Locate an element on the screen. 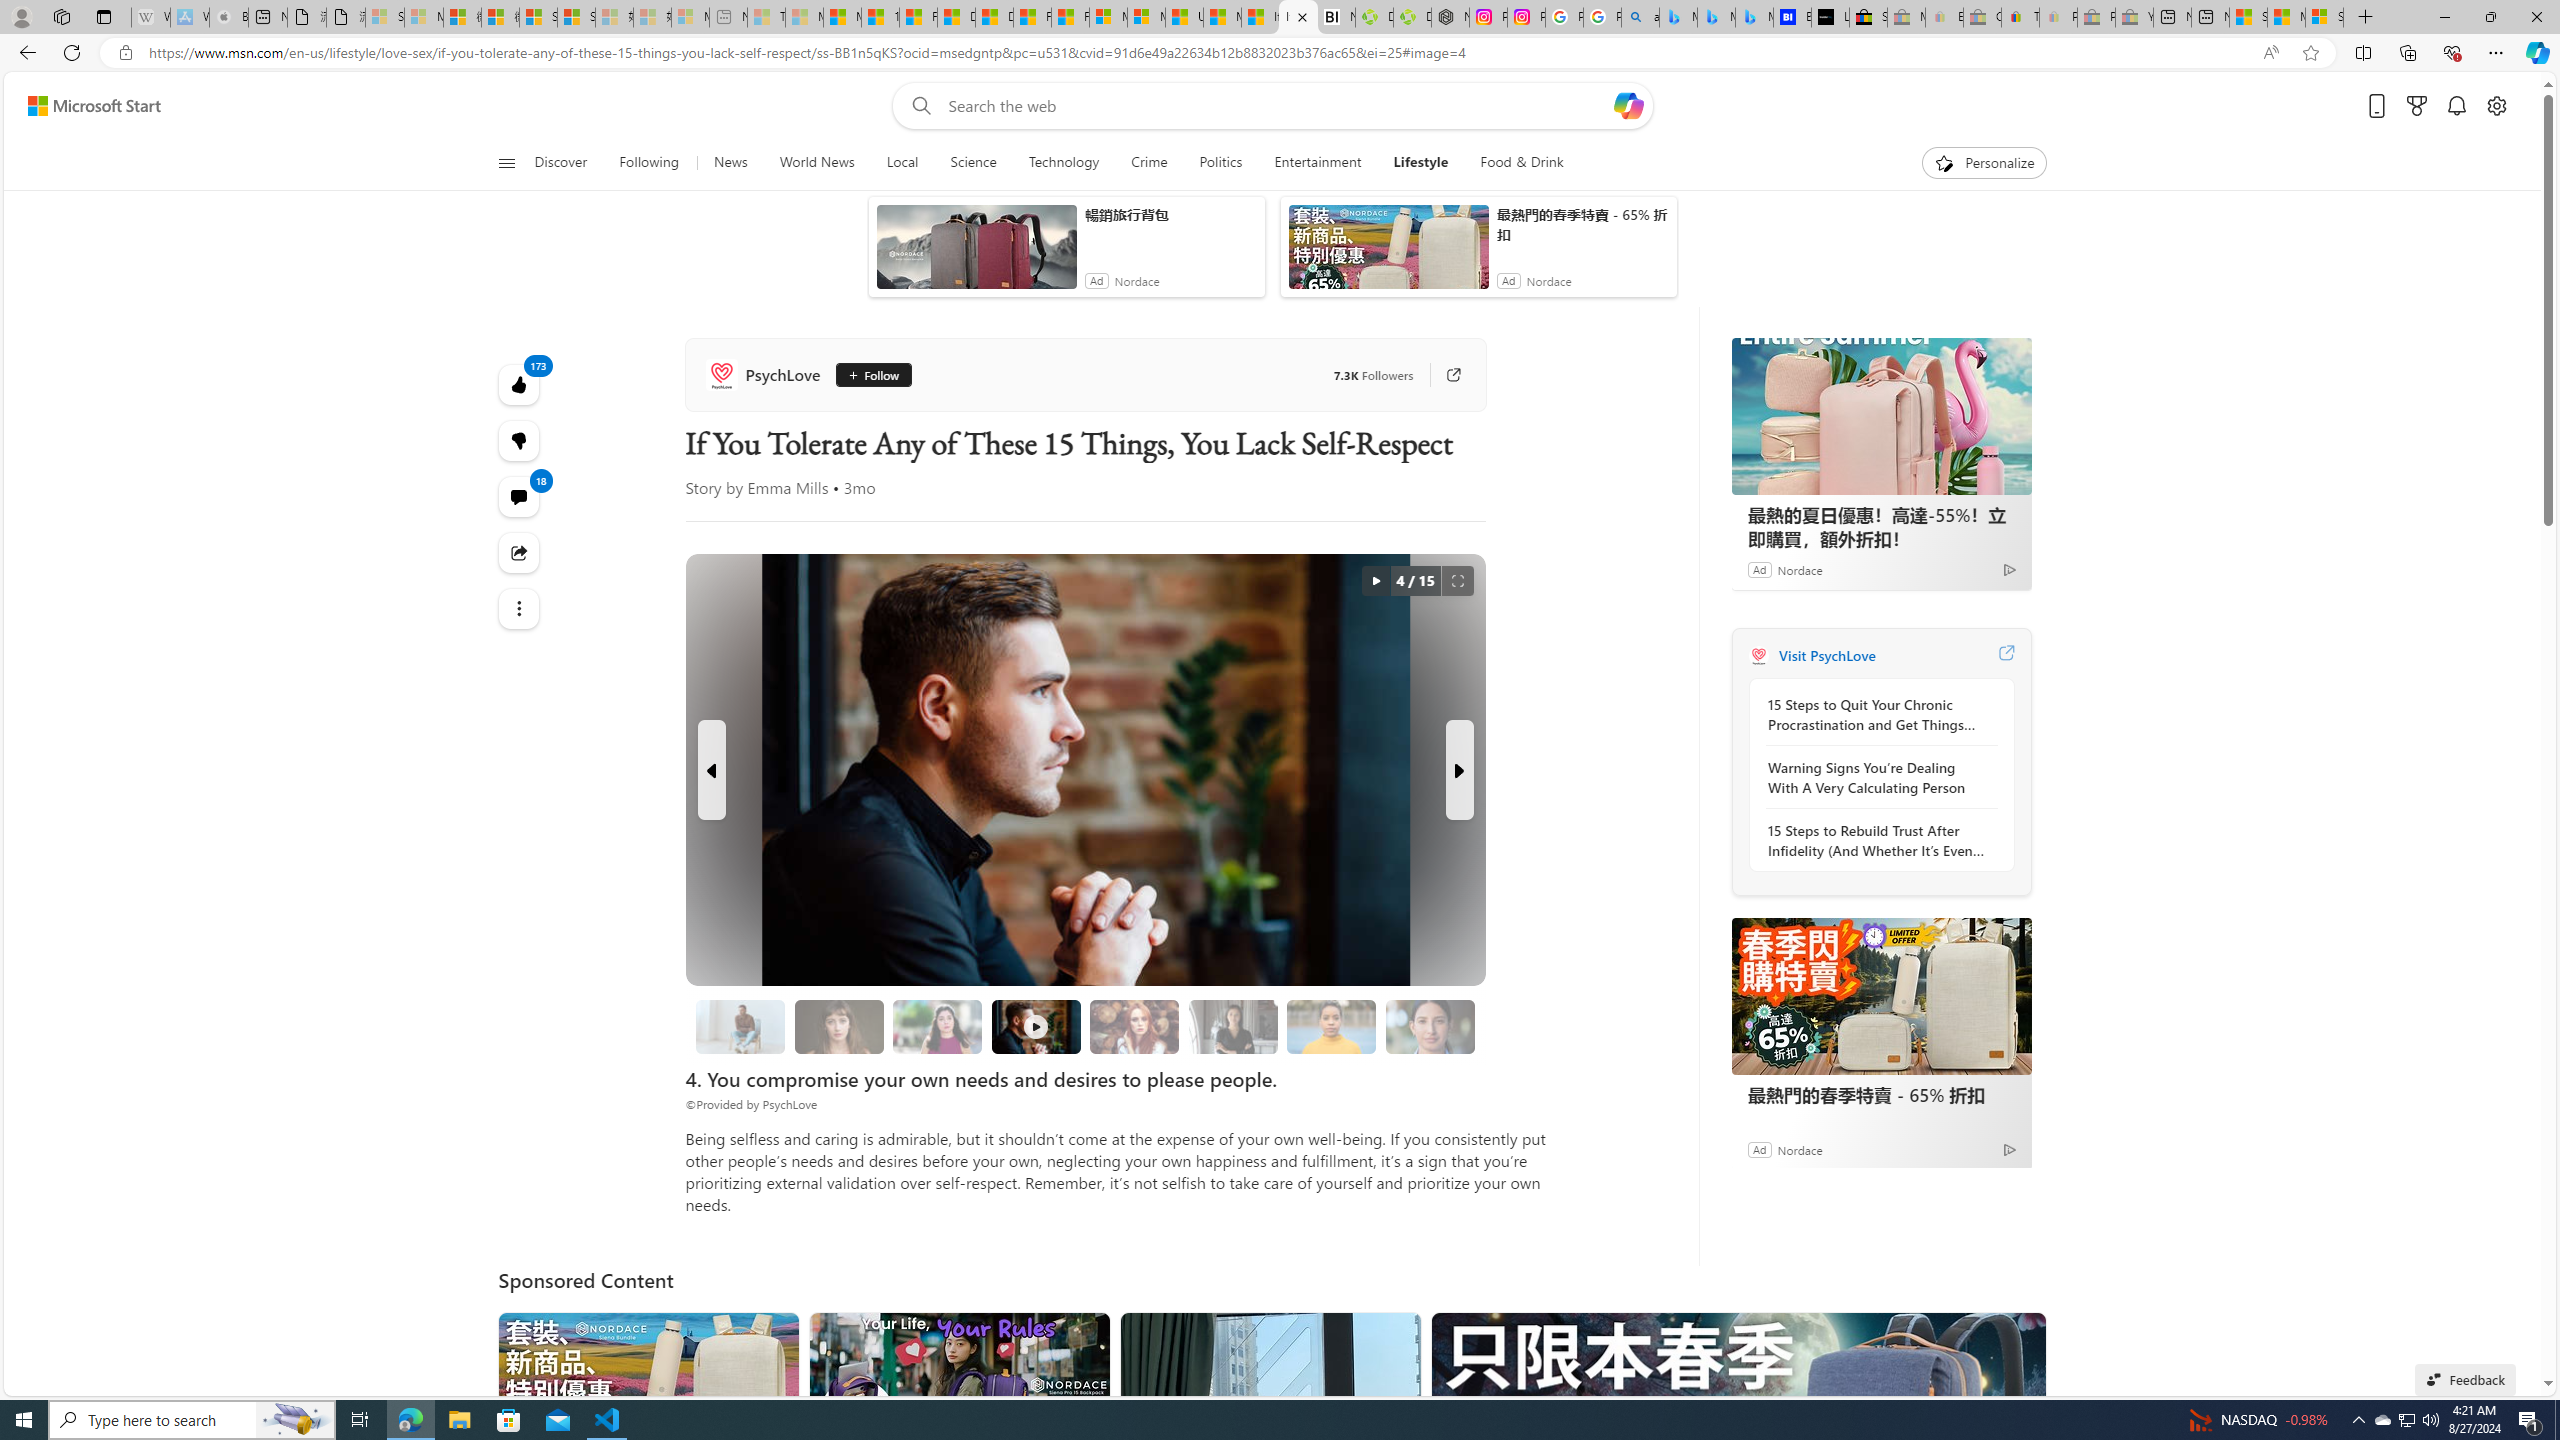 This screenshot has width=2560, height=1440. PsychLove is located at coordinates (1758, 655).